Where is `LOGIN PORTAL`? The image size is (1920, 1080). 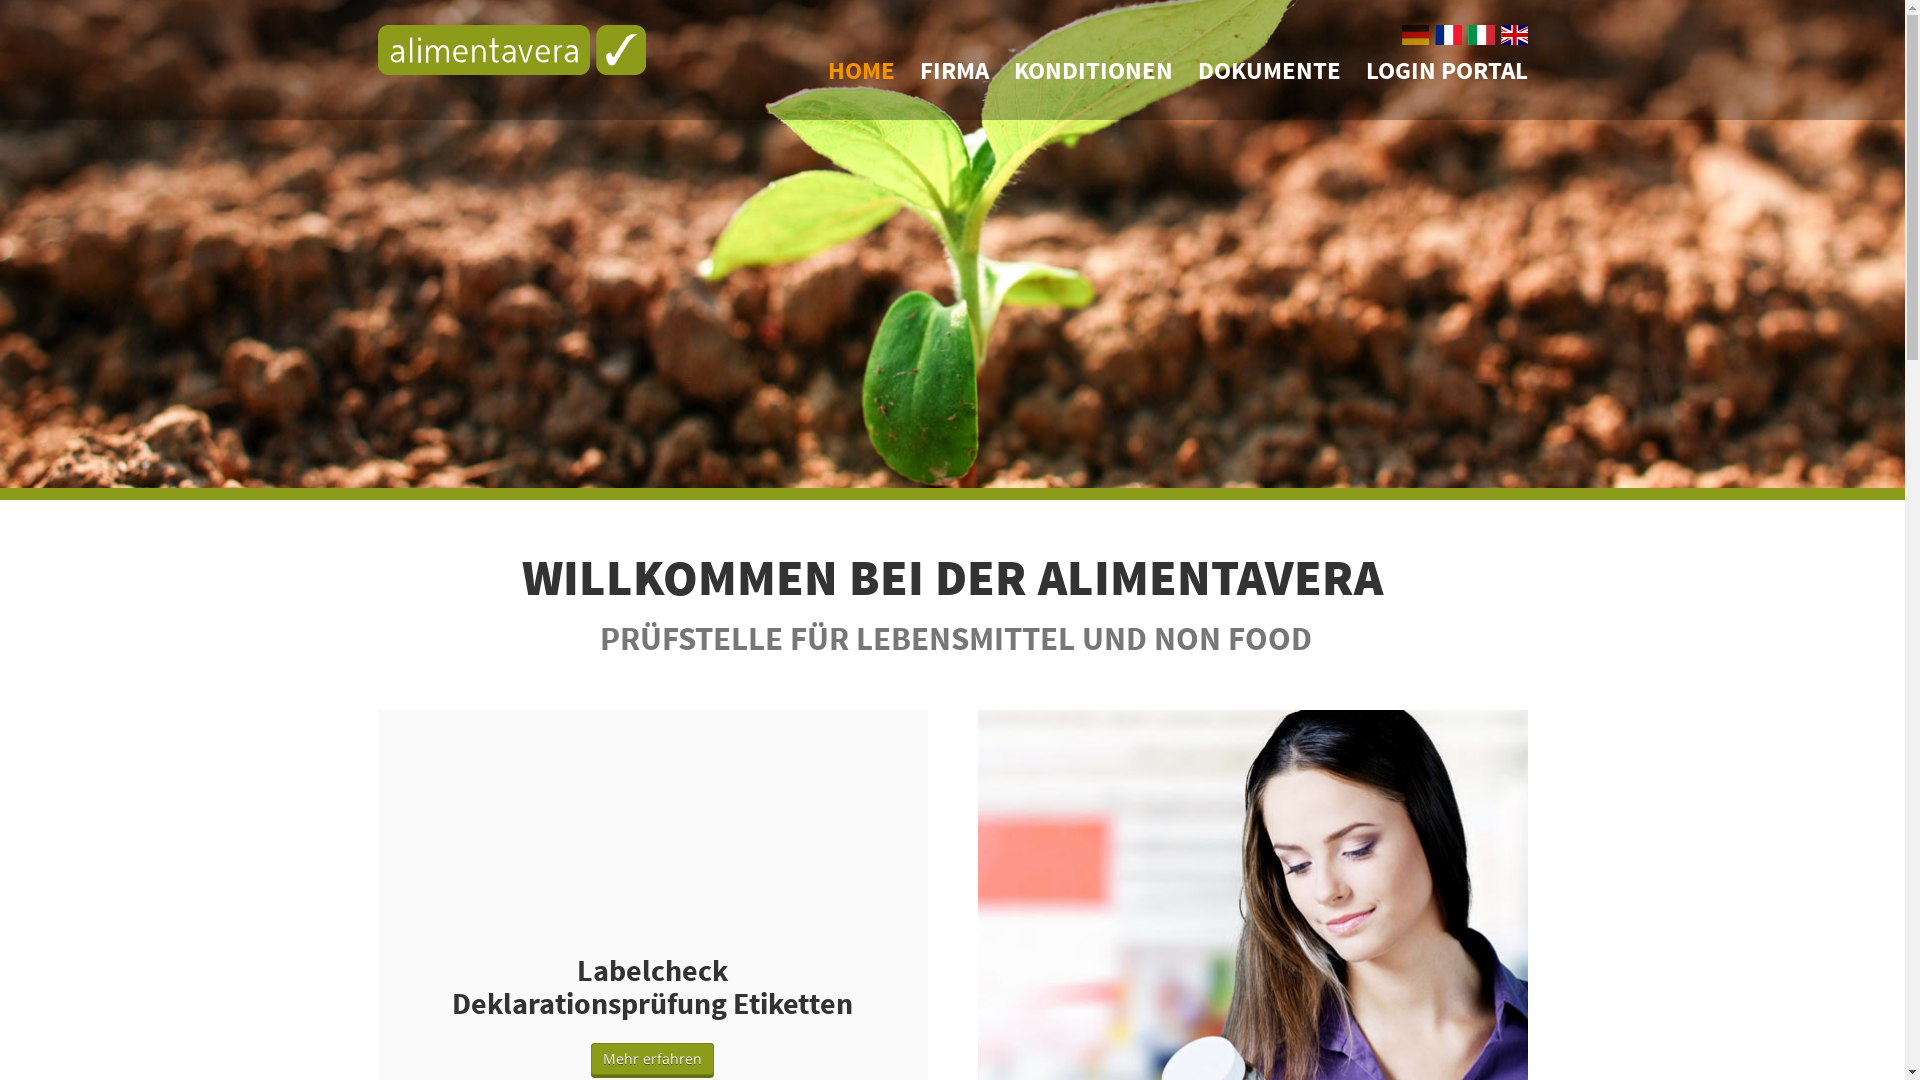
LOGIN PORTAL is located at coordinates (1447, 70).